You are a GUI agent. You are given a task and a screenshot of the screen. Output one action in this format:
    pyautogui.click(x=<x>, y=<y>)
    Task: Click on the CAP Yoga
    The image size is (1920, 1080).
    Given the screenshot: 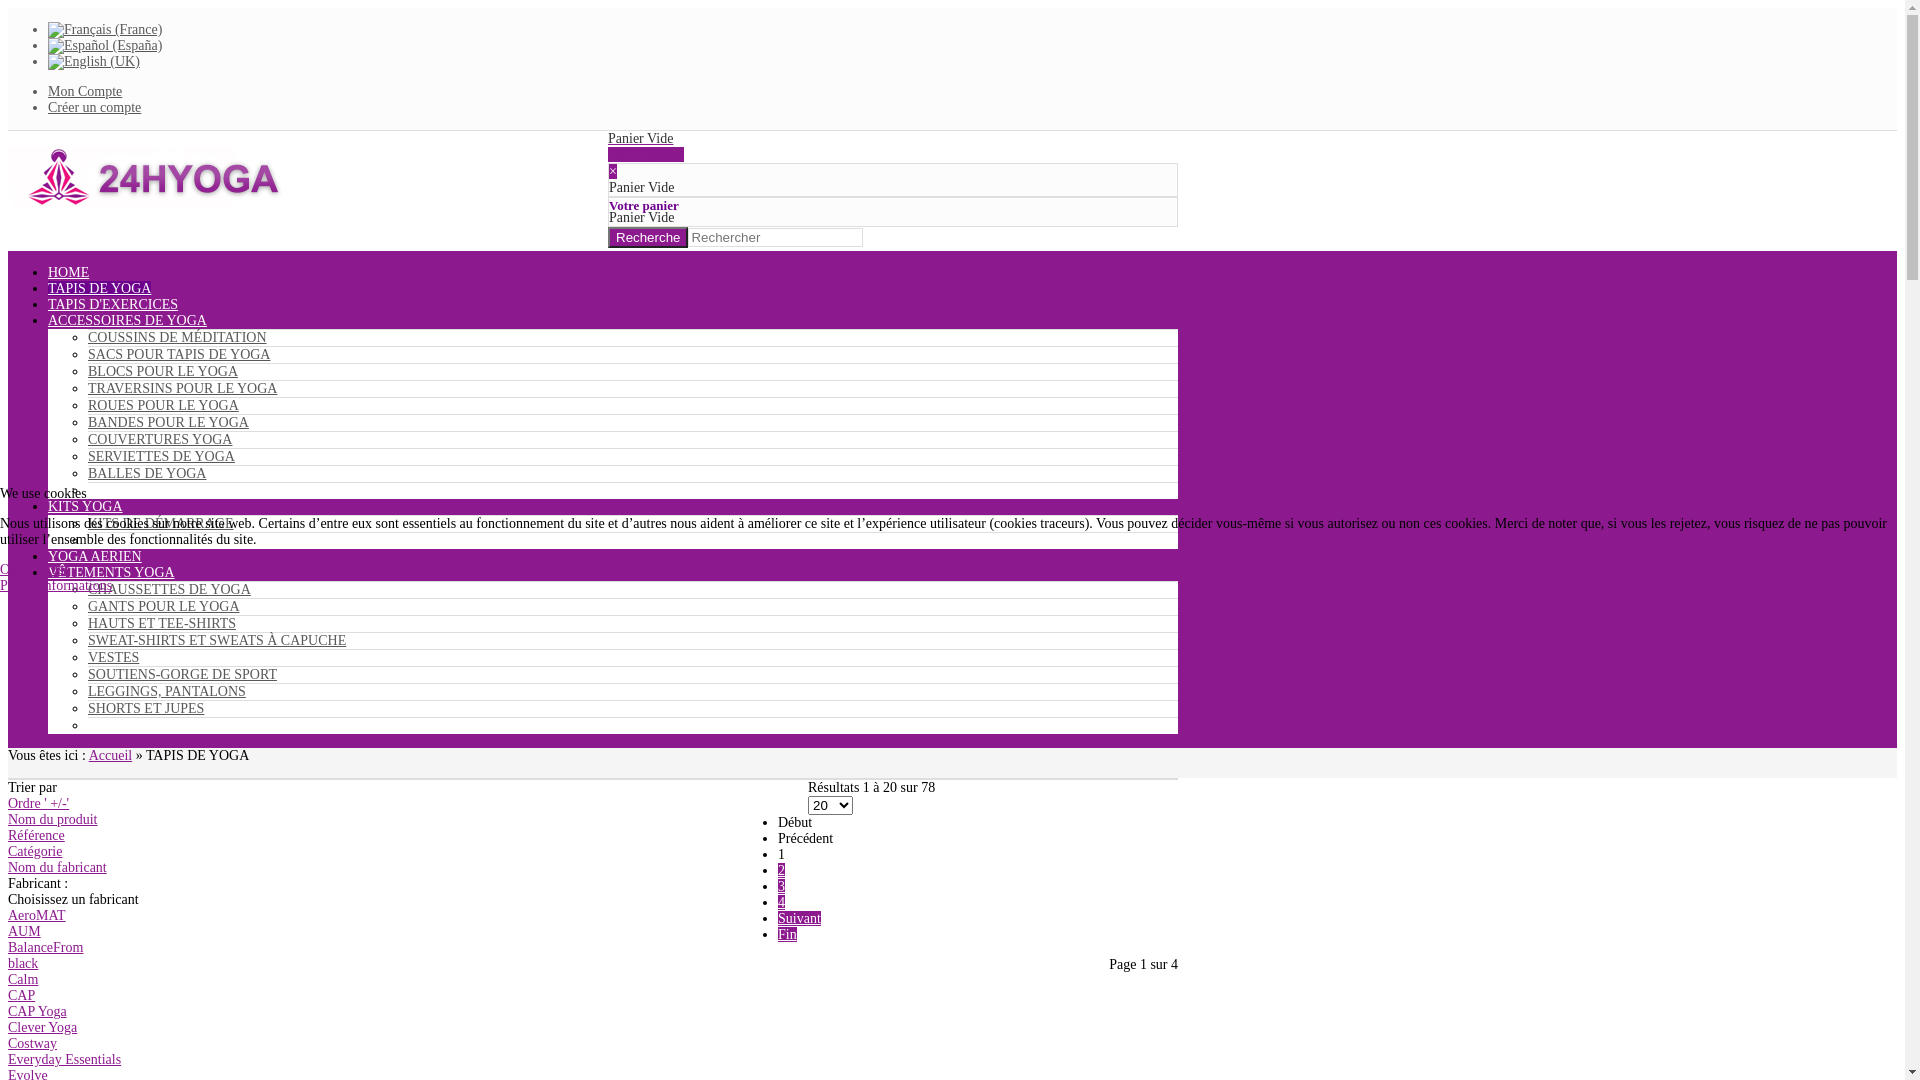 What is the action you would take?
    pyautogui.click(x=38, y=1012)
    